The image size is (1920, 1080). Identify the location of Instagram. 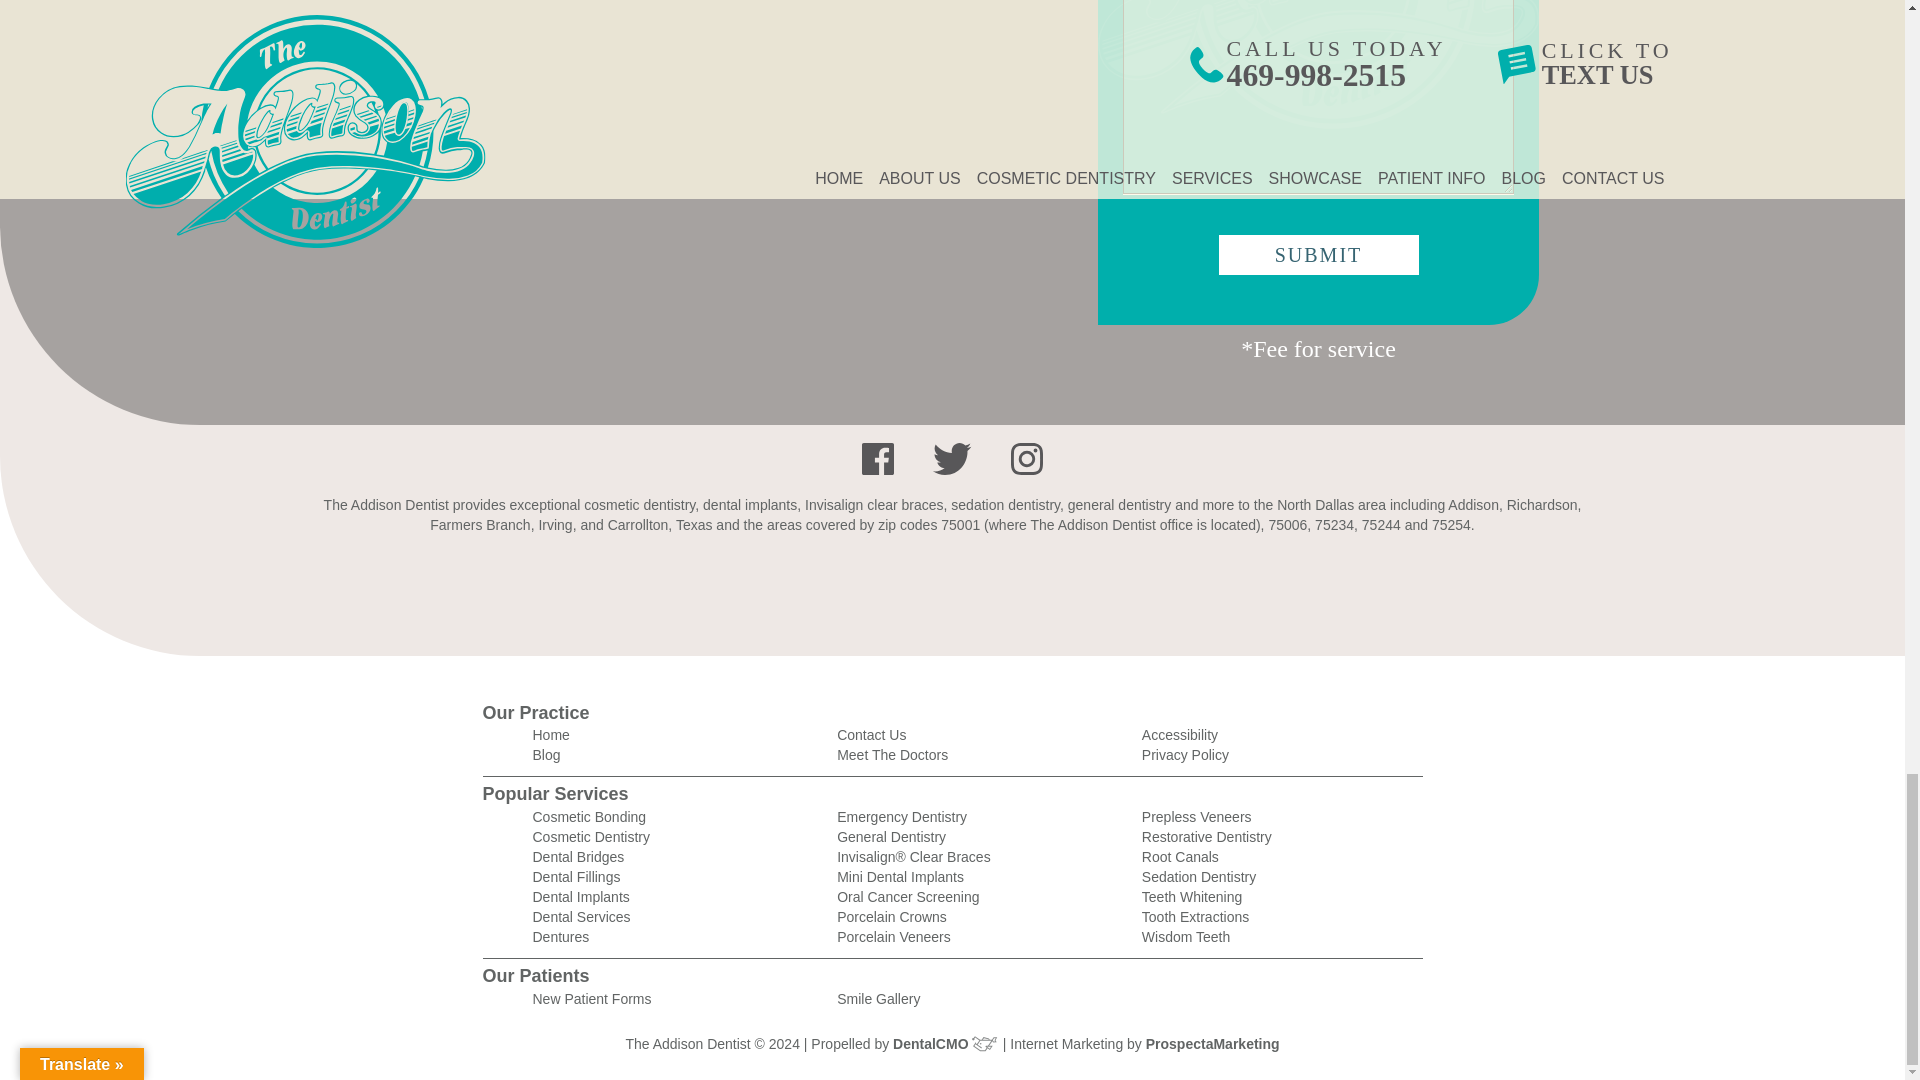
(1026, 458).